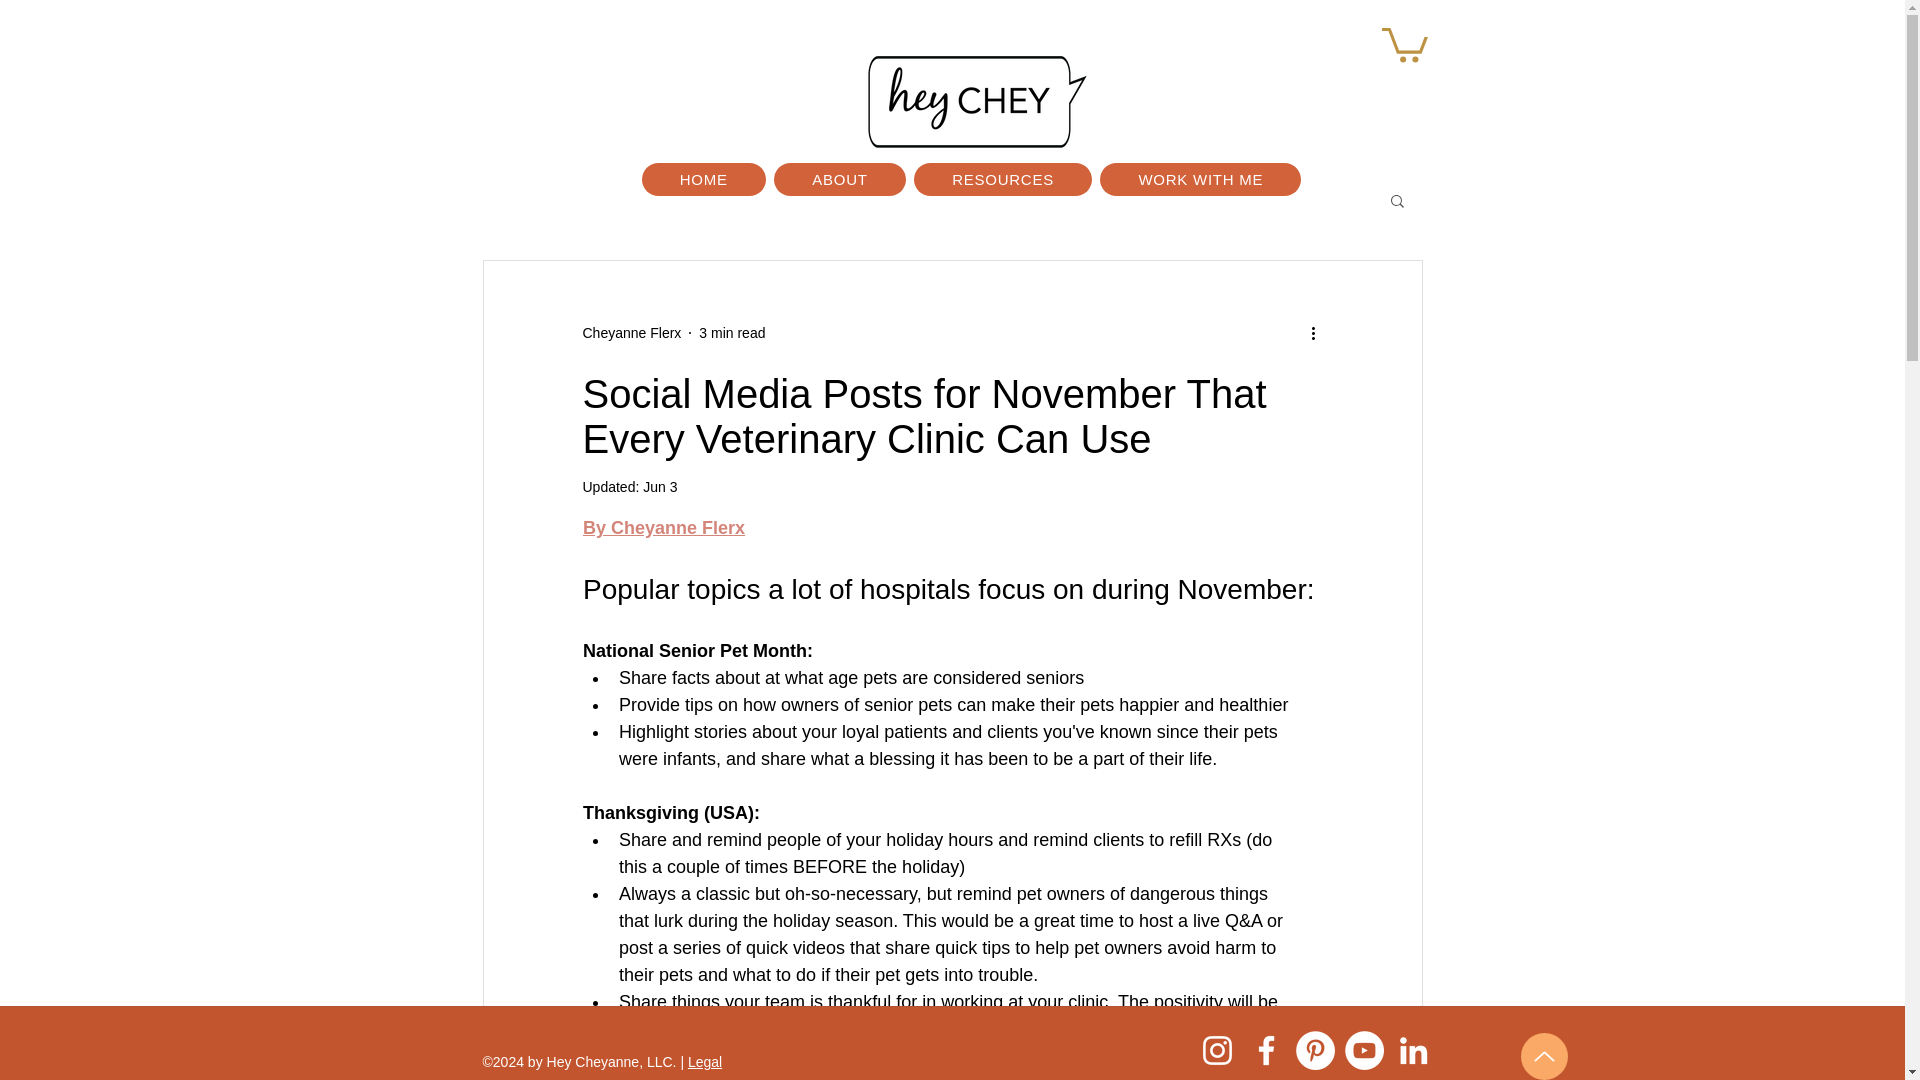 This screenshot has height=1080, width=1920. Describe the element at coordinates (1200, 179) in the screenshot. I see `WORK WITH ME` at that location.